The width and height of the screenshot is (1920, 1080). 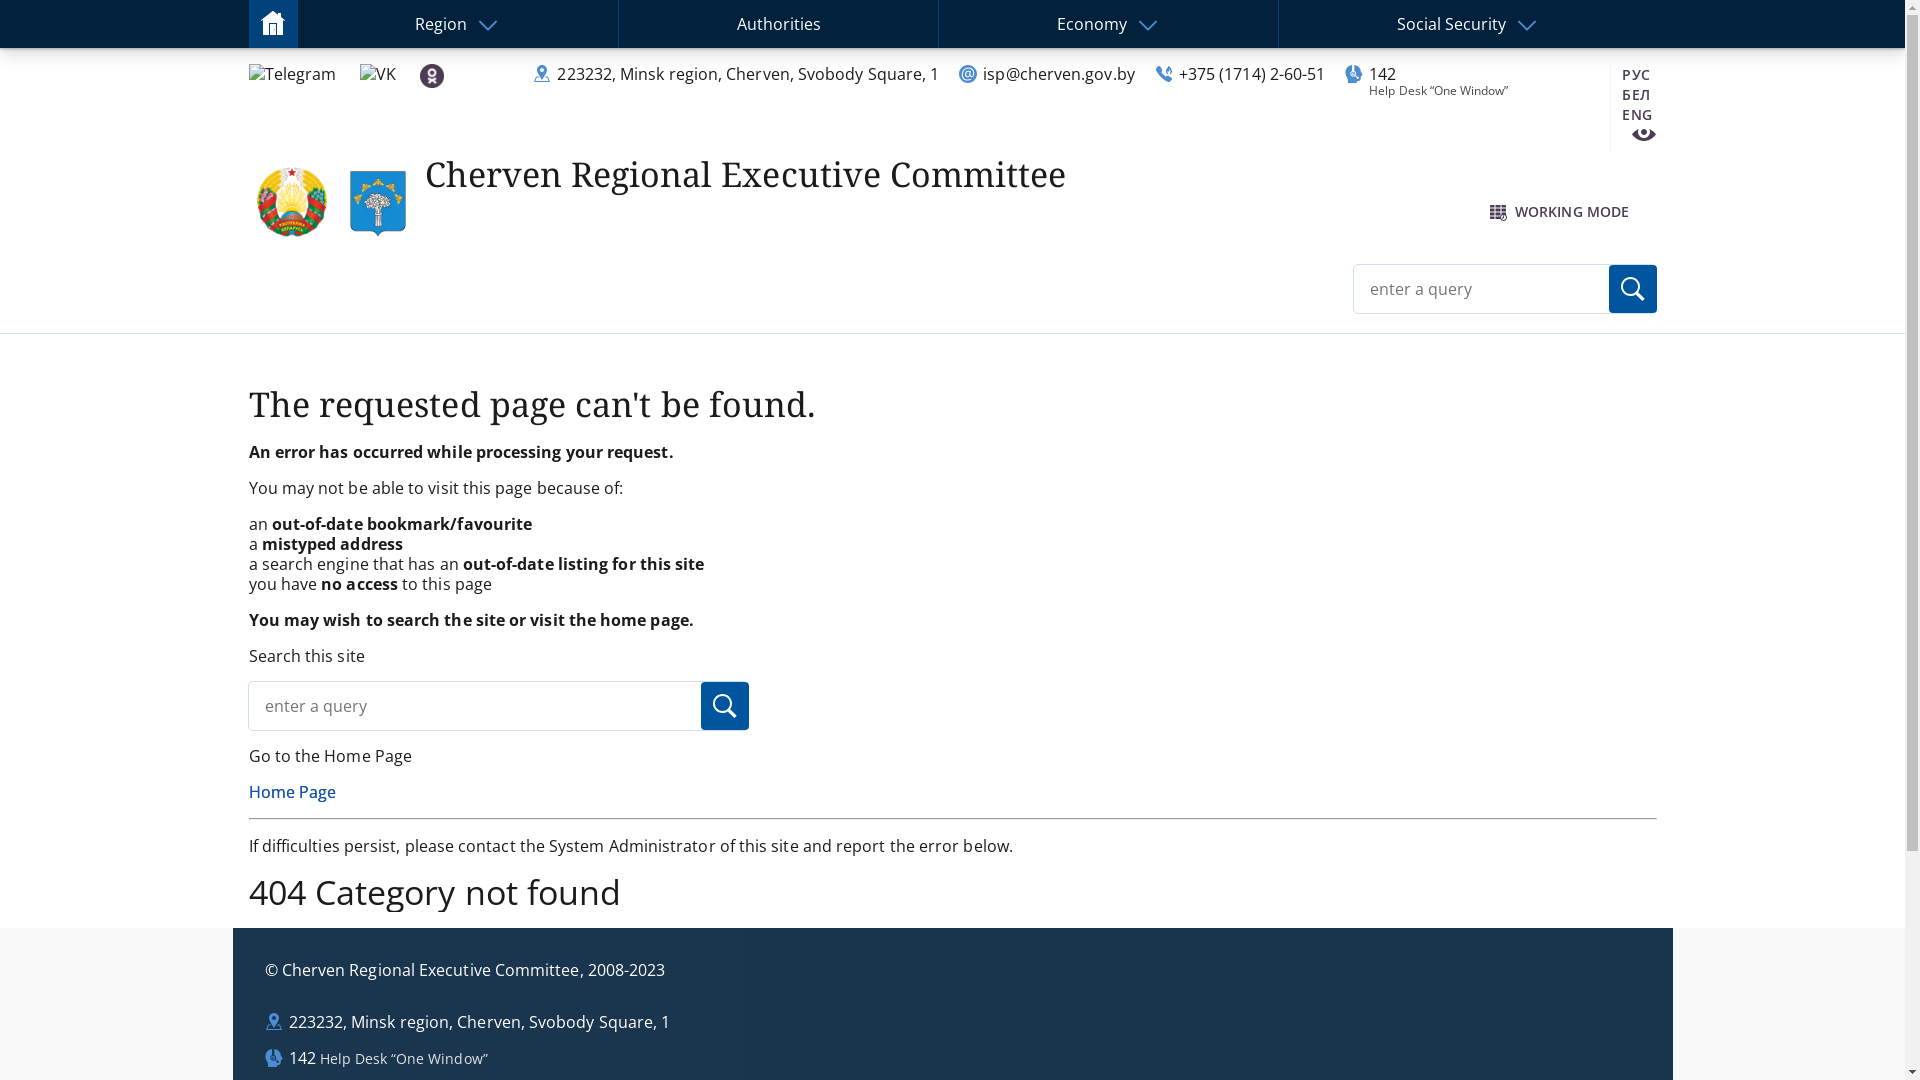 I want to click on Authorities, so click(x=779, y=24).